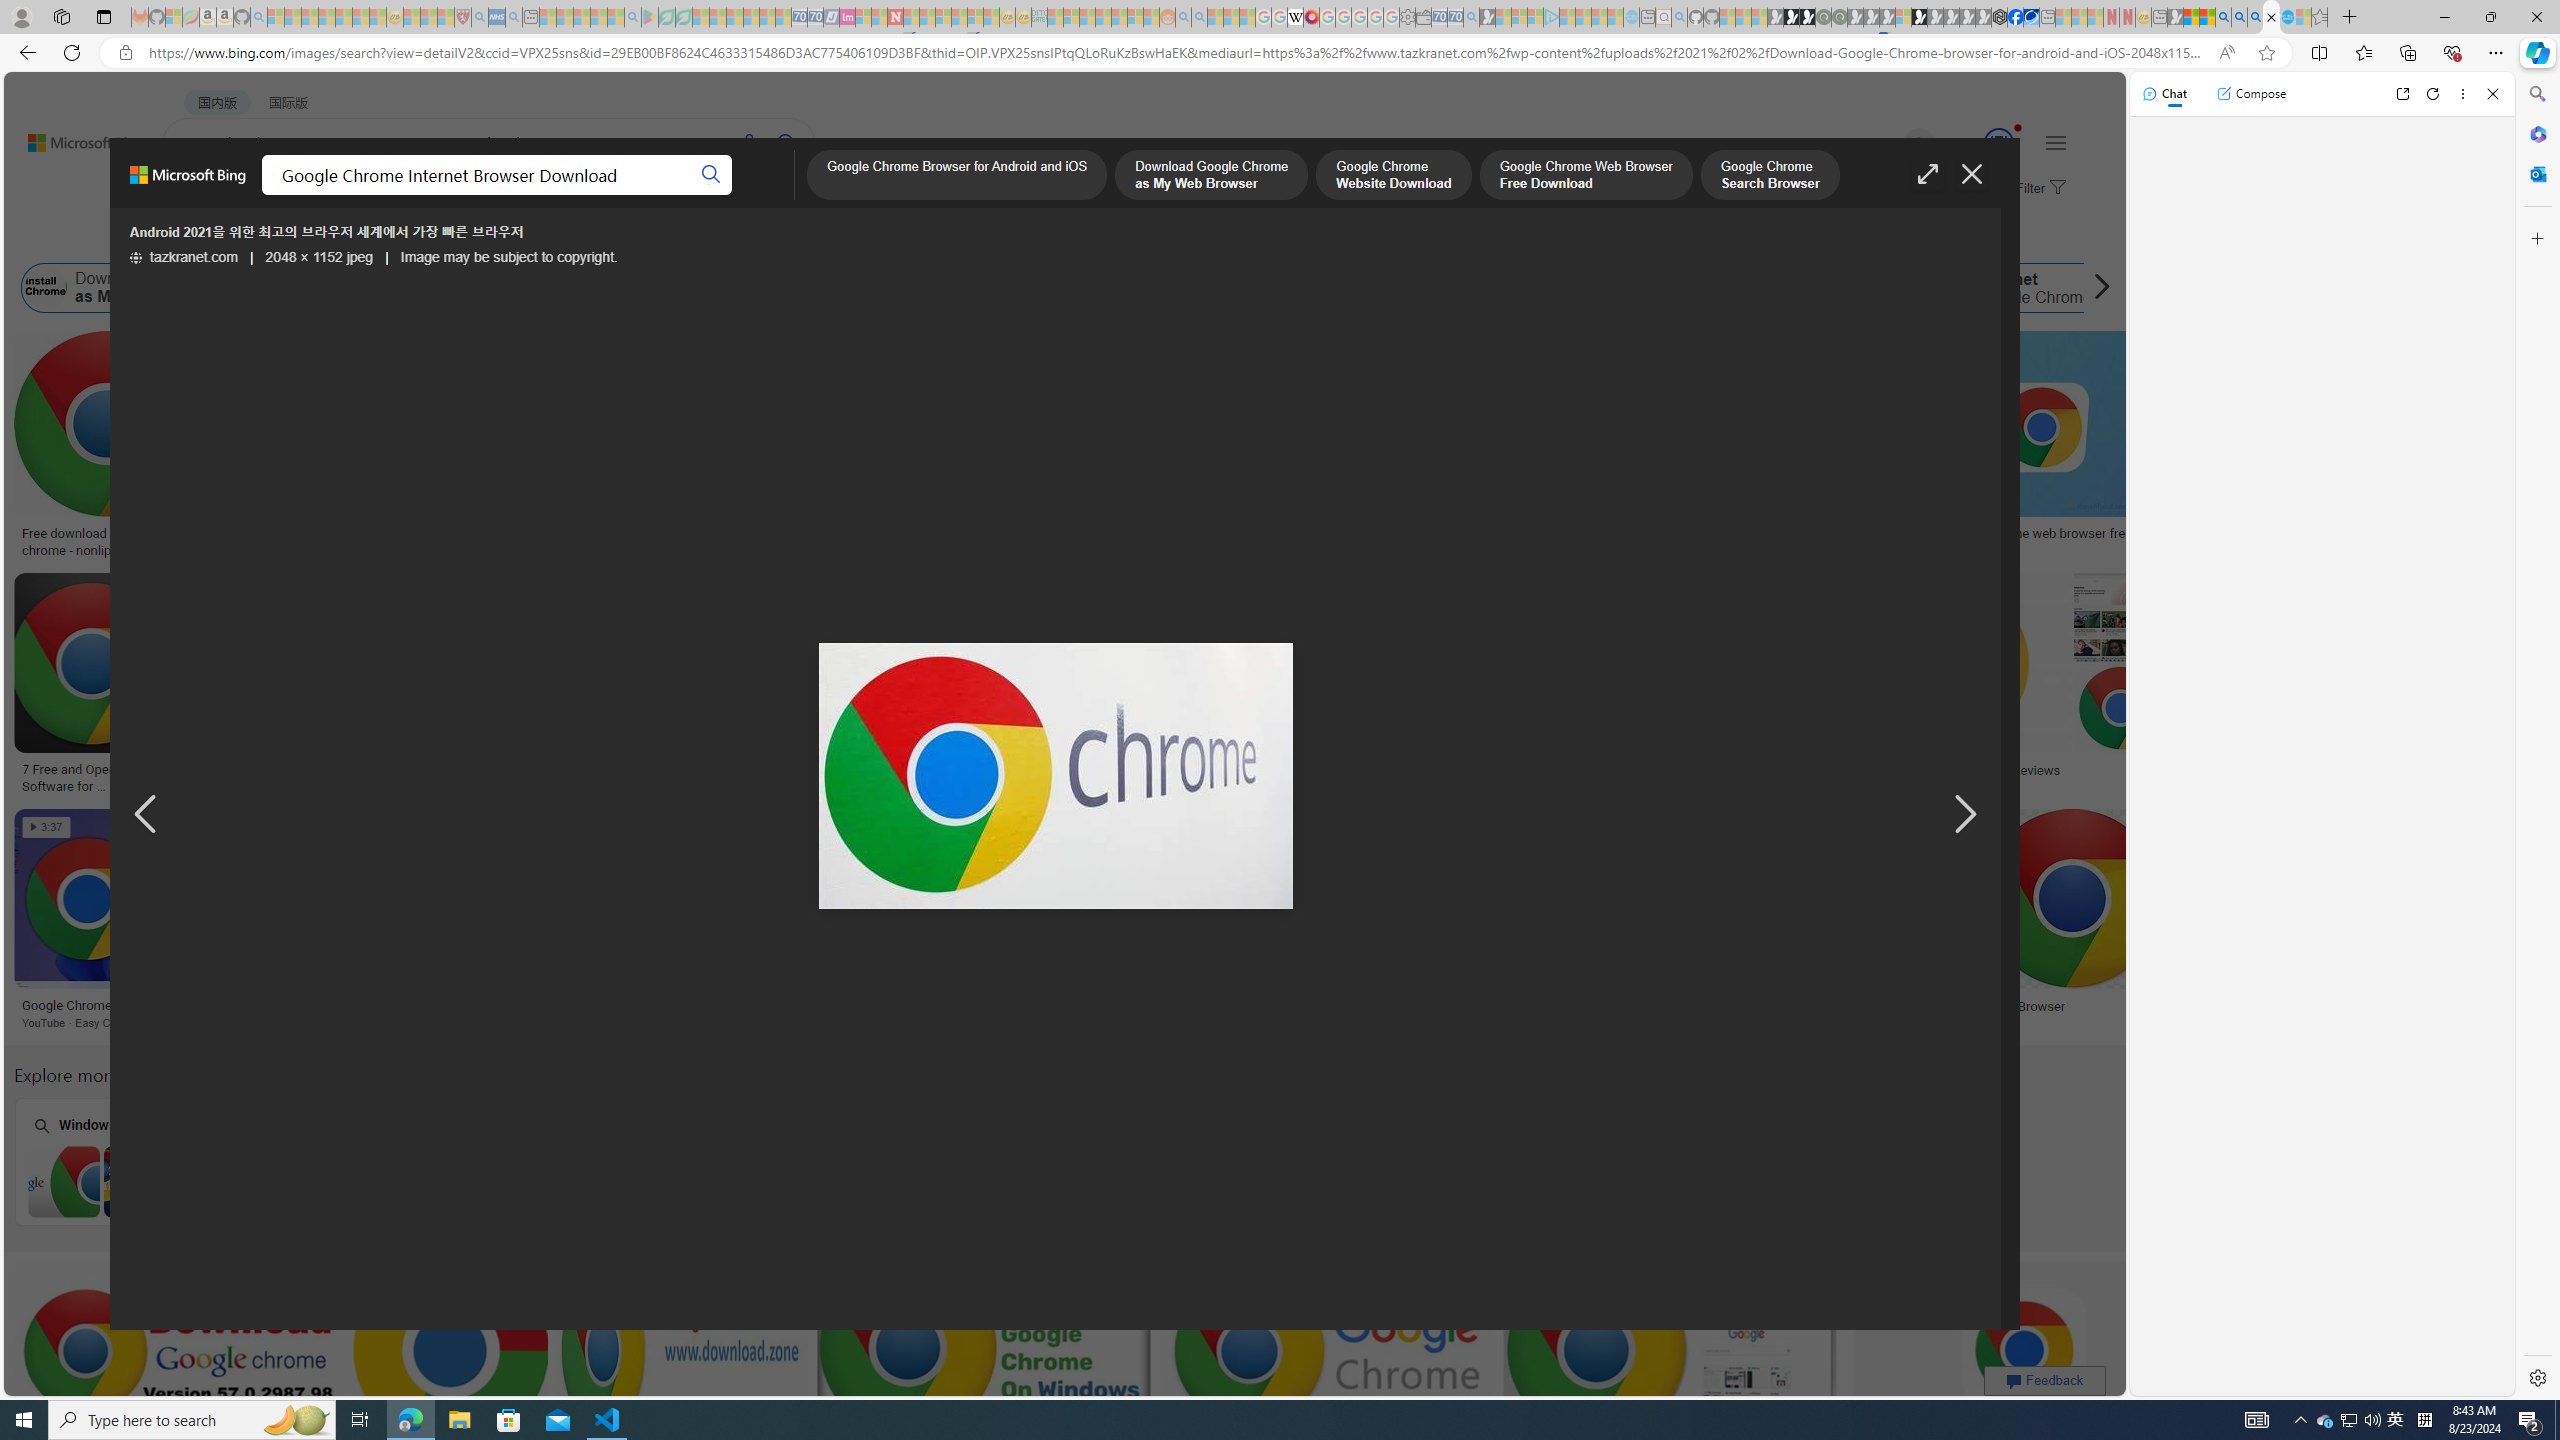  What do you see at coordinates (316, 288) in the screenshot?
I see `Google Chrome Website Download` at bounding box center [316, 288].